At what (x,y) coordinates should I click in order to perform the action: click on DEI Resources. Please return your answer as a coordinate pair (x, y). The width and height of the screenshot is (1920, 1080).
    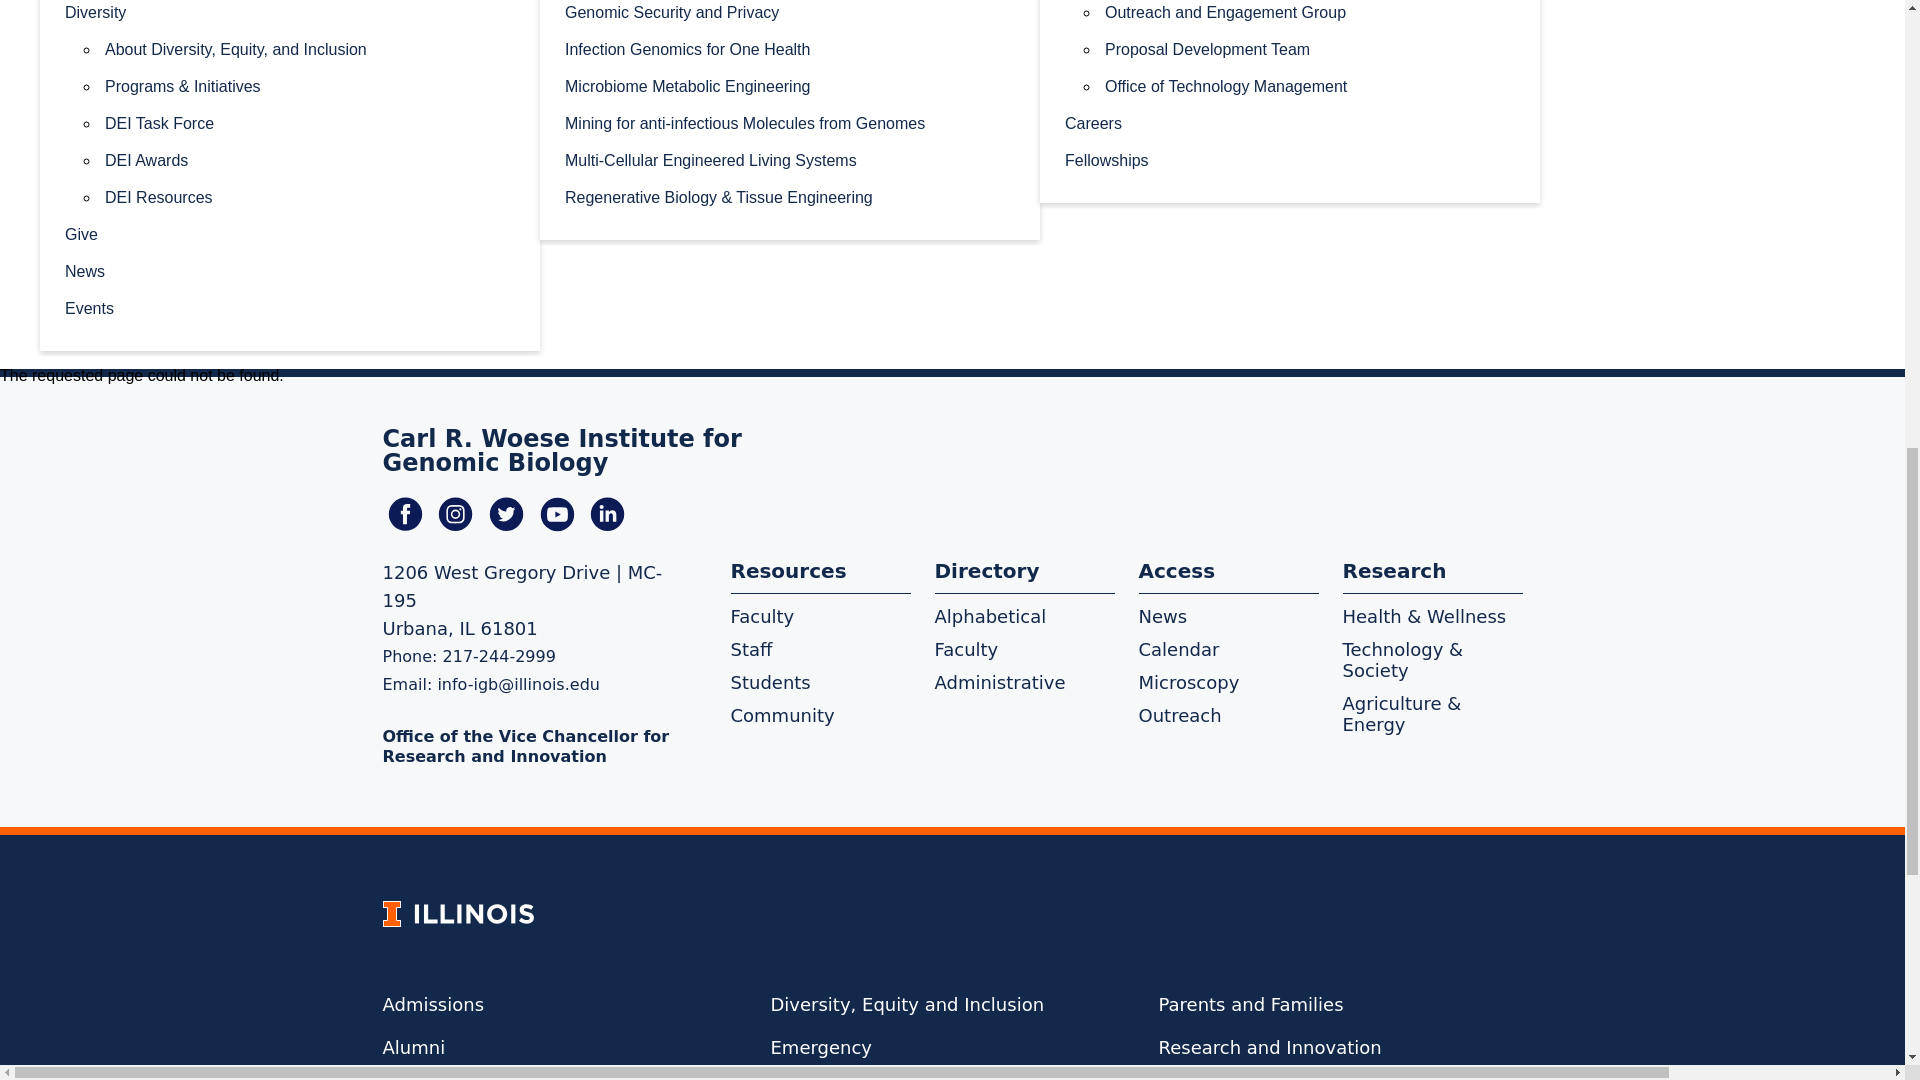
    Looking at the image, I should click on (310, 196).